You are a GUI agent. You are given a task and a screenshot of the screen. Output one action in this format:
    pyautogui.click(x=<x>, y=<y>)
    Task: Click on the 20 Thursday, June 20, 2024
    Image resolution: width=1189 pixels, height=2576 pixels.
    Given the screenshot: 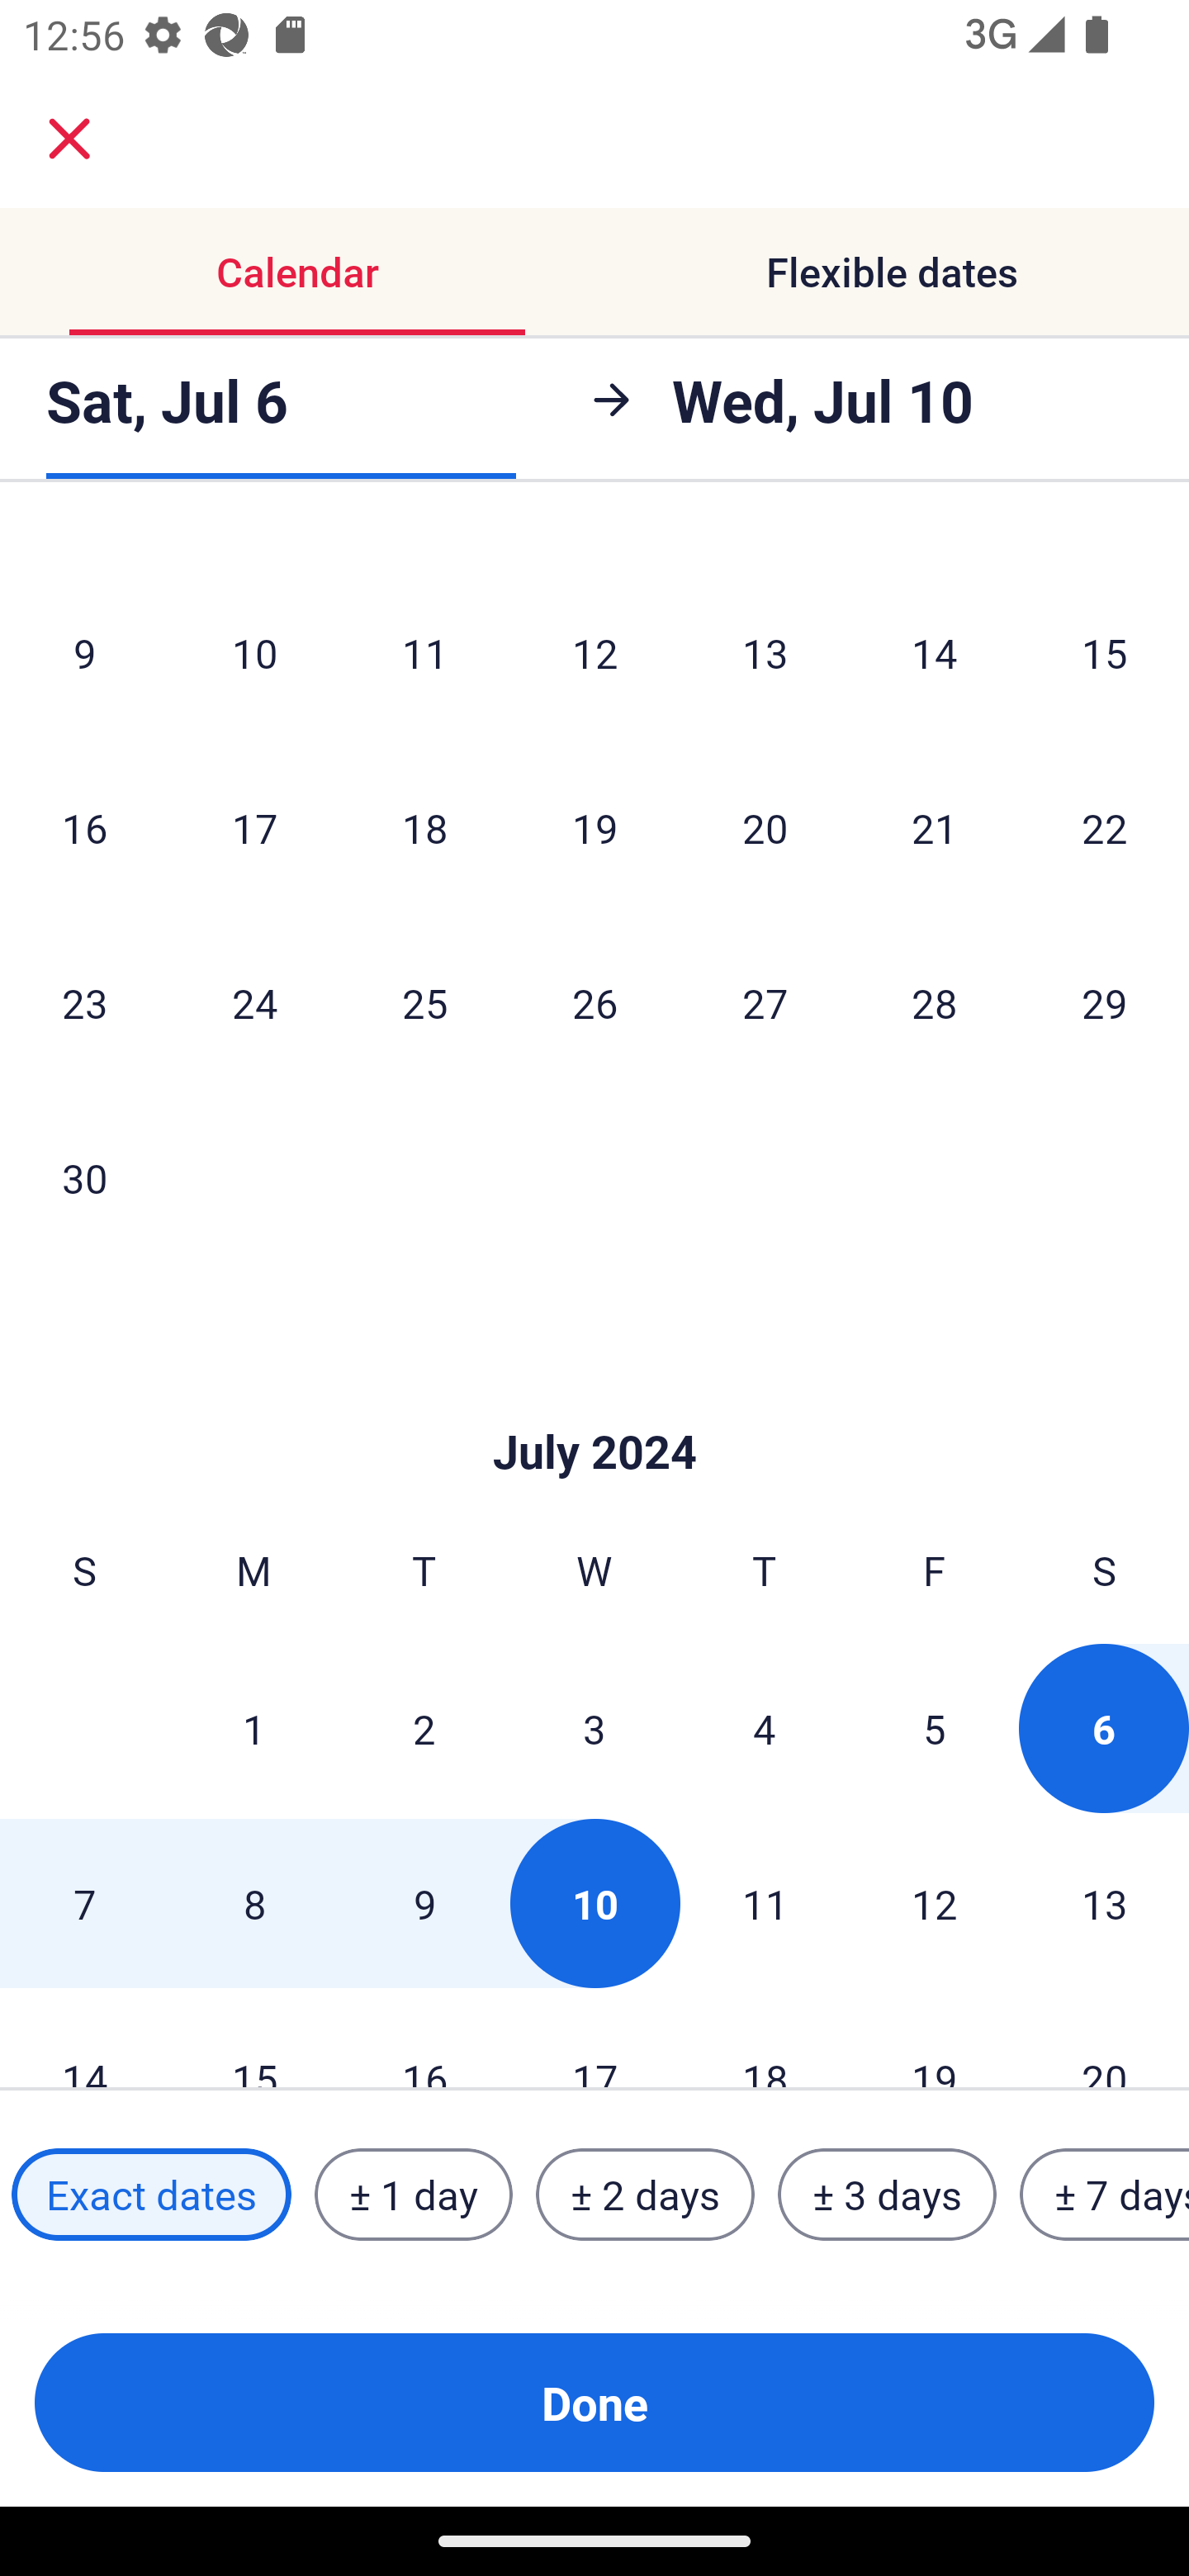 What is the action you would take?
    pyautogui.click(x=765, y=826)
    